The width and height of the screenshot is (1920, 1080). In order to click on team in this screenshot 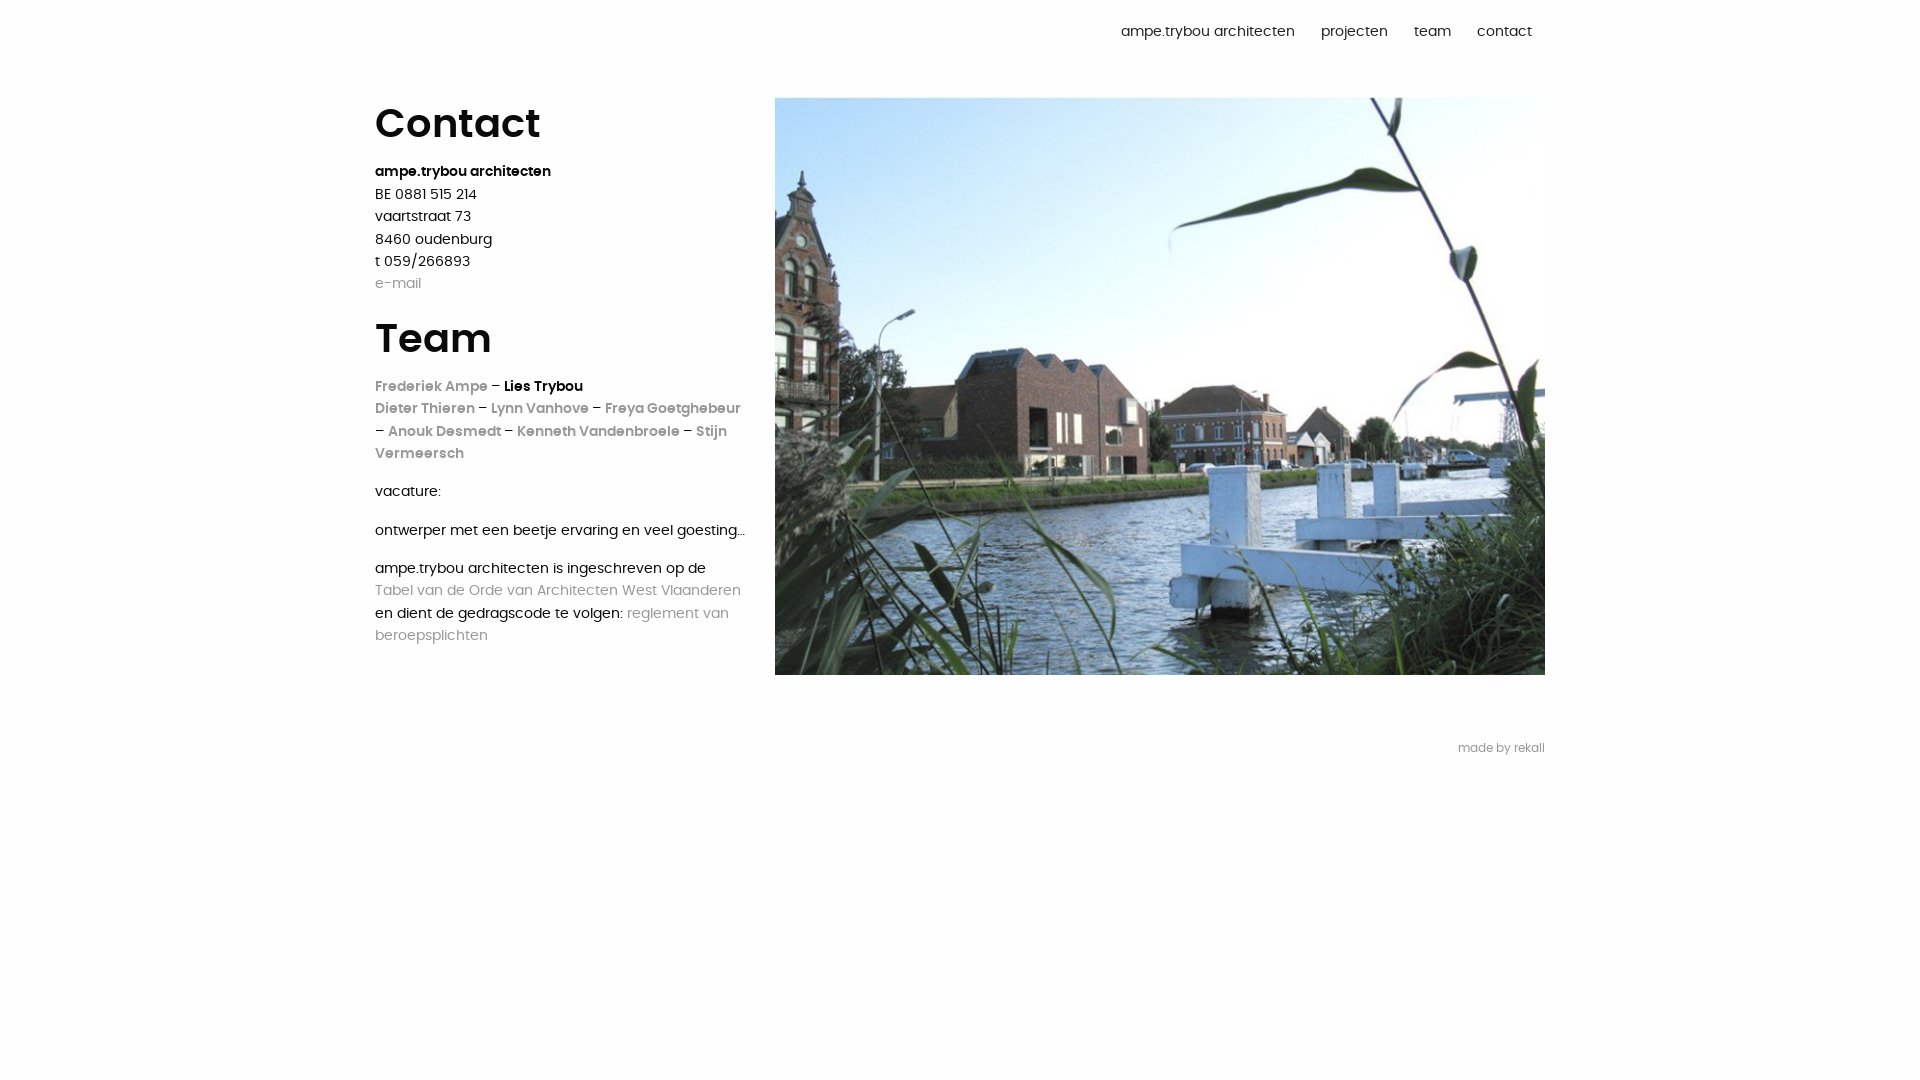, I will do `click(1432, 32)`.